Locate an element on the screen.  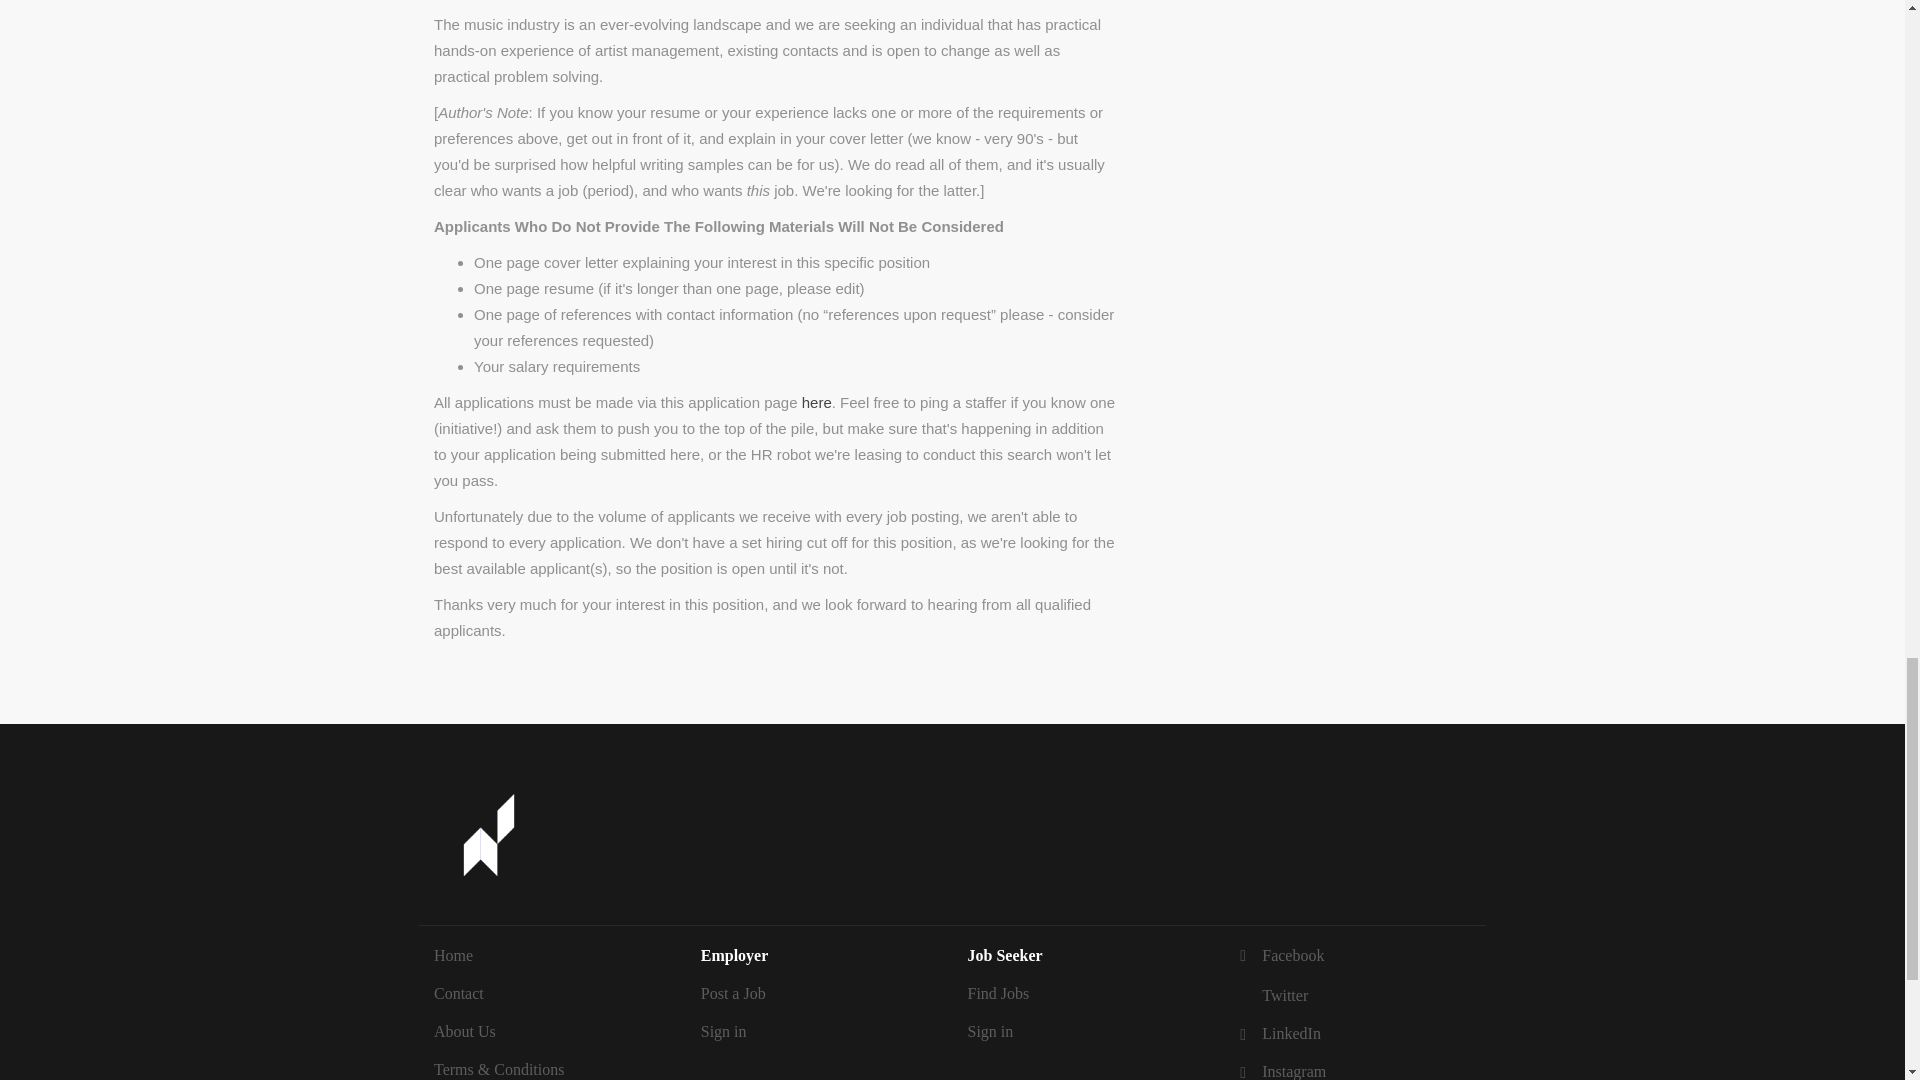
Instagram is located at coordinates (1280, 1071).